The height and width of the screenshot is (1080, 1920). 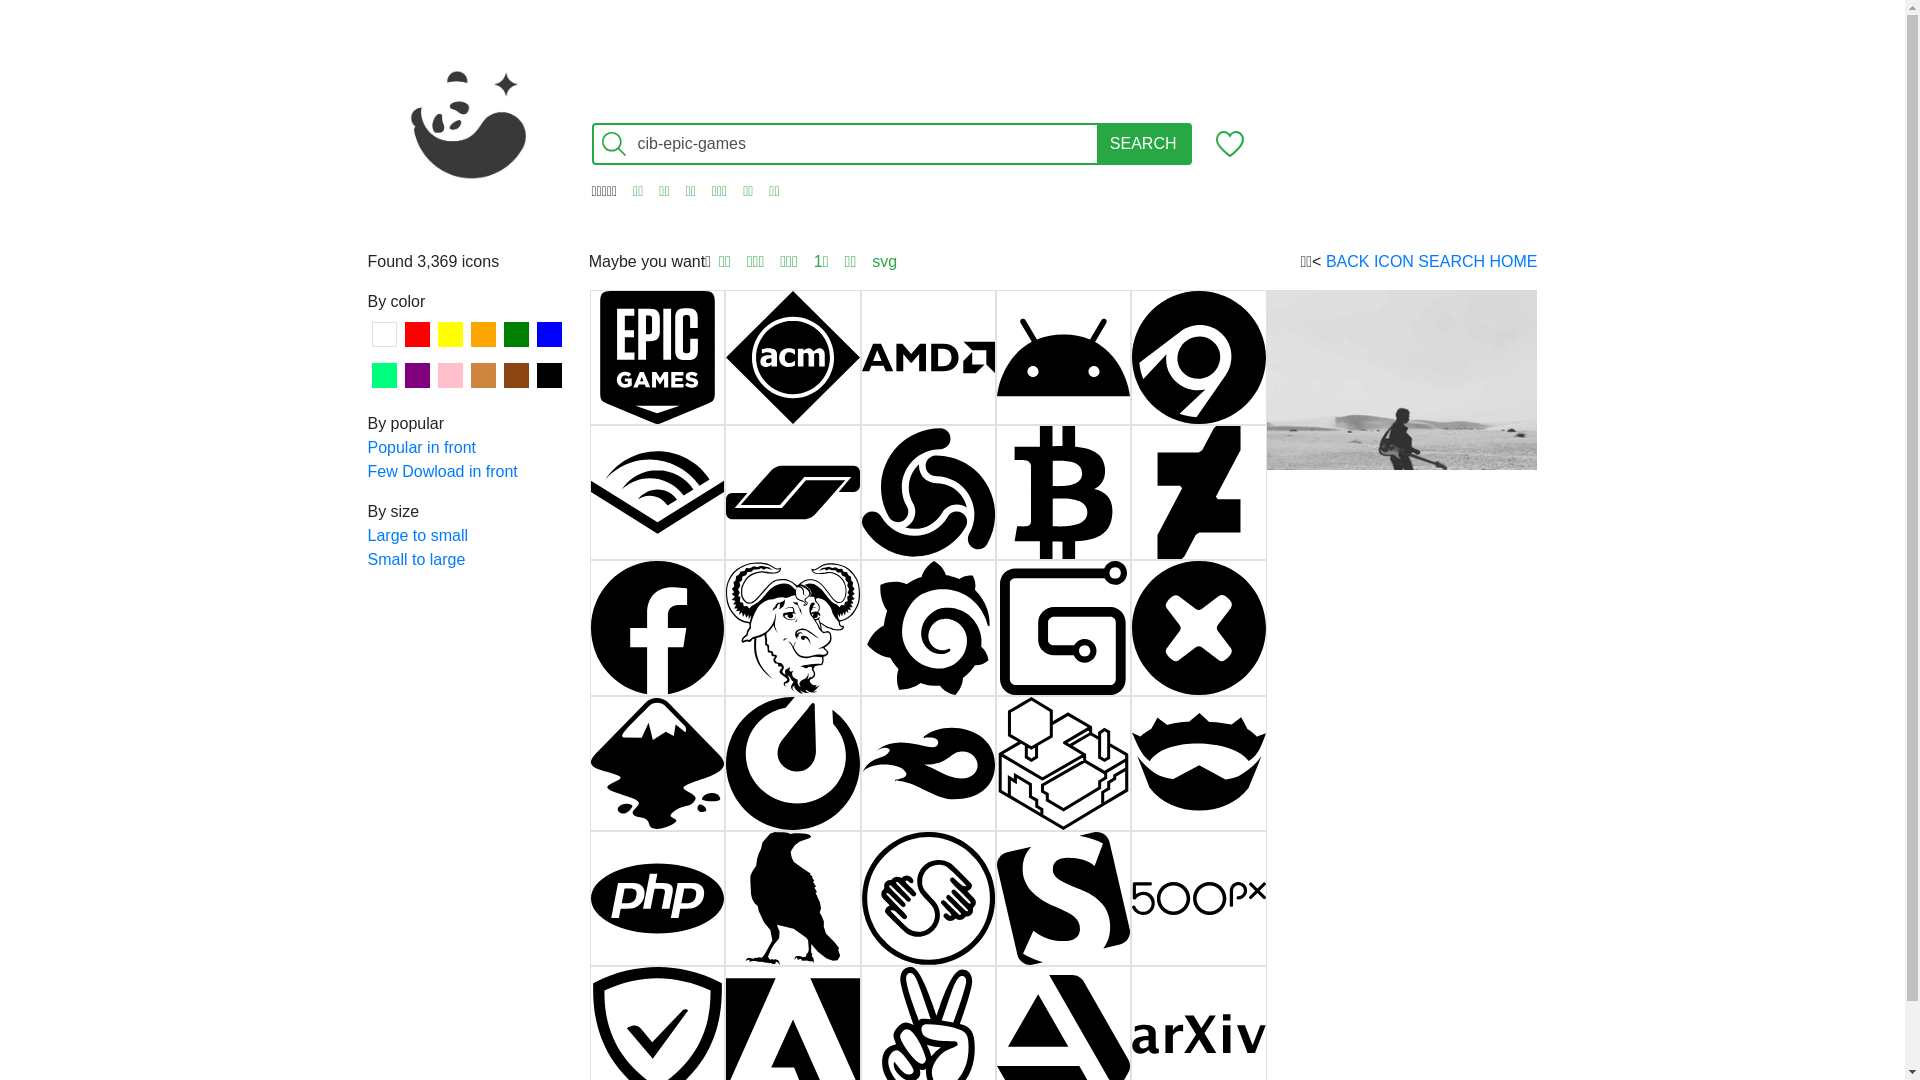 What do you see at coordinates (1144, 144) in the screenshot?
I see `SEARCH` at bounding box center [1144, 144].